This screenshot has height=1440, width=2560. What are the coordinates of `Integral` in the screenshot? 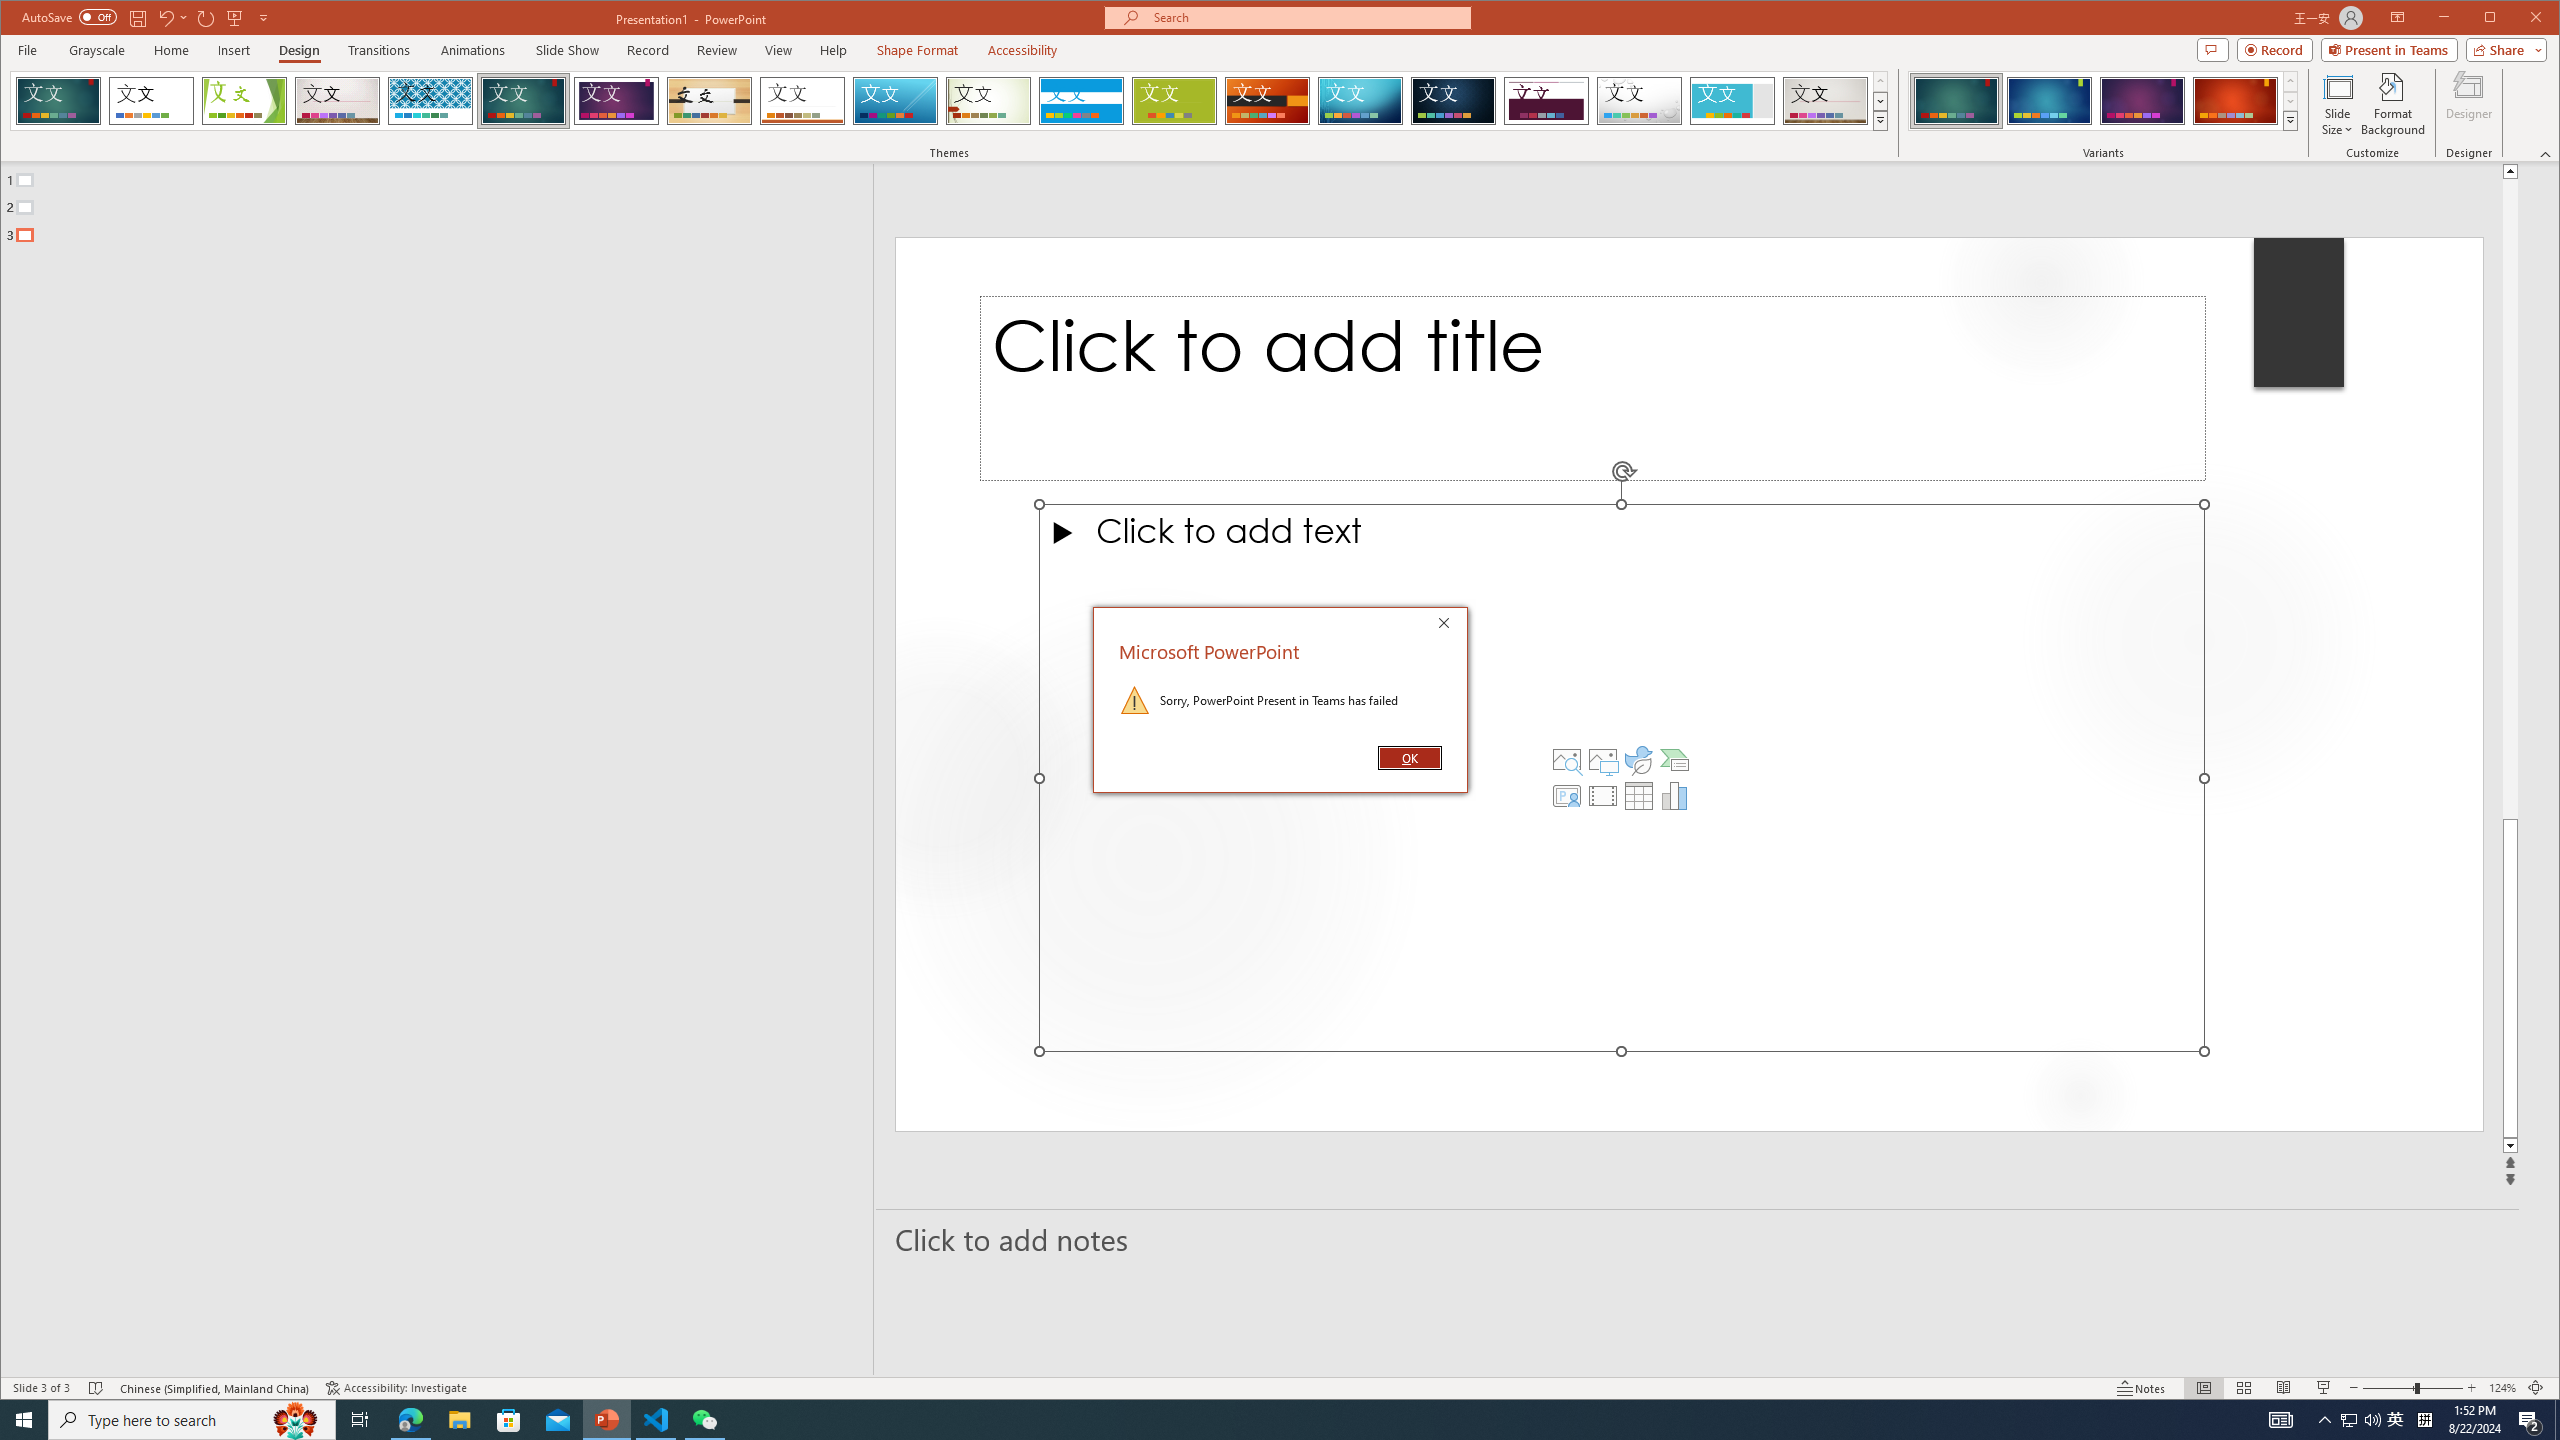 It's located at (430, 101).